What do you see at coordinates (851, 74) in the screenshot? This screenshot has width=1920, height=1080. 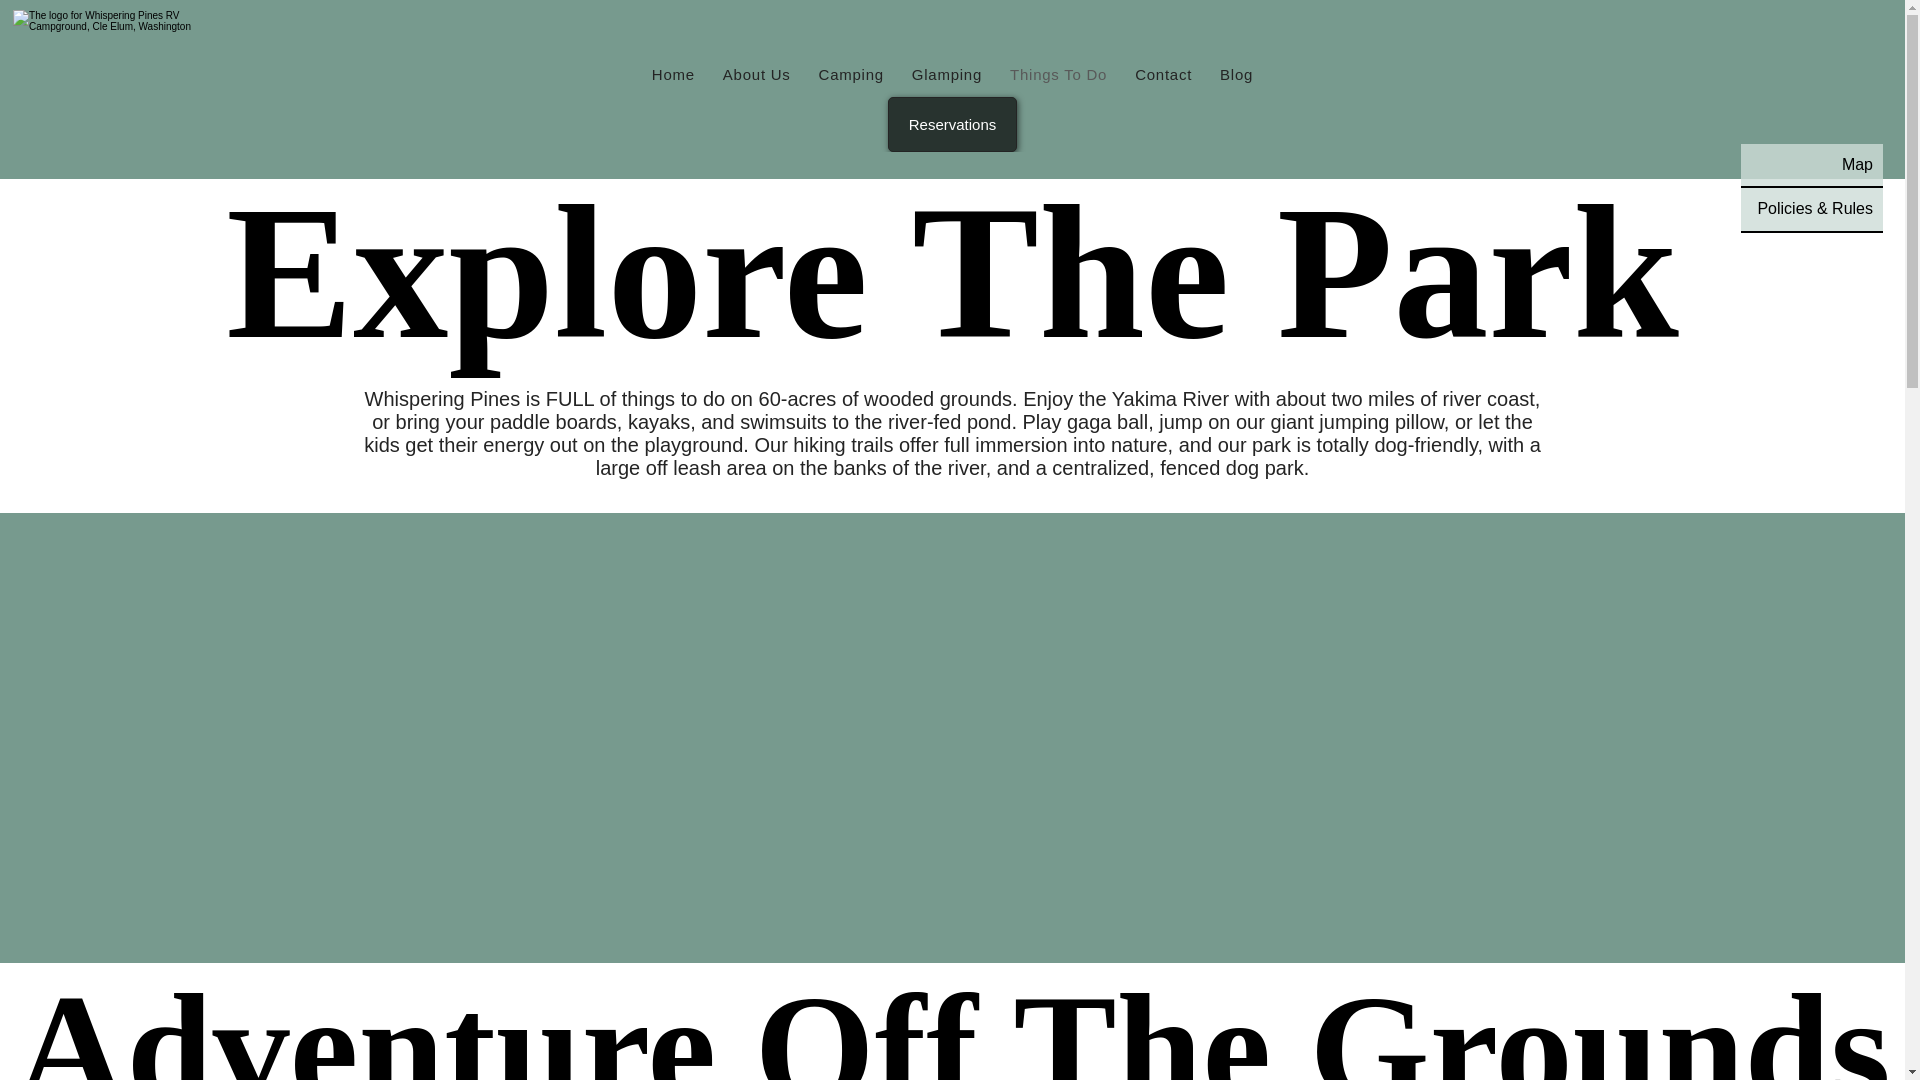 I see `Camping` at bounding box center [851, 74].